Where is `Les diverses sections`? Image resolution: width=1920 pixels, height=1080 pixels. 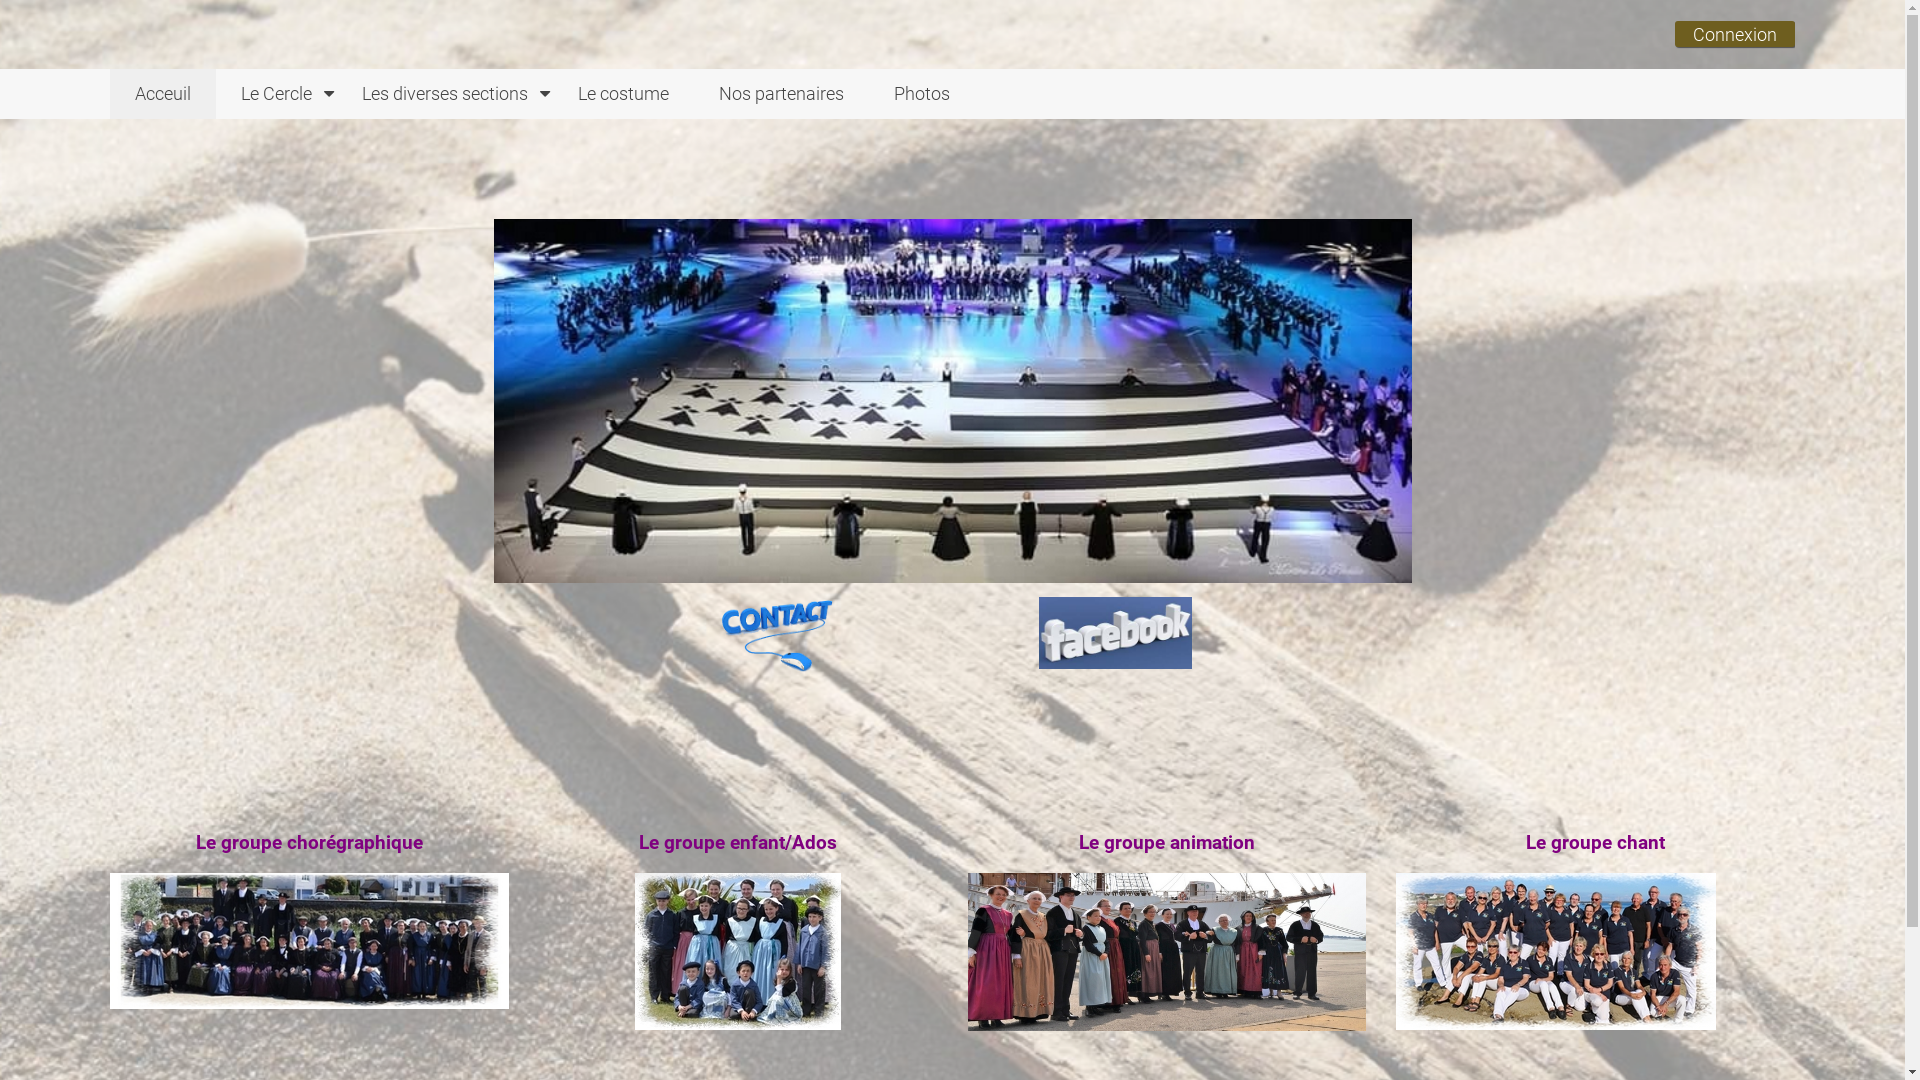
Les diverses sections is located at coordinates (445, 94).